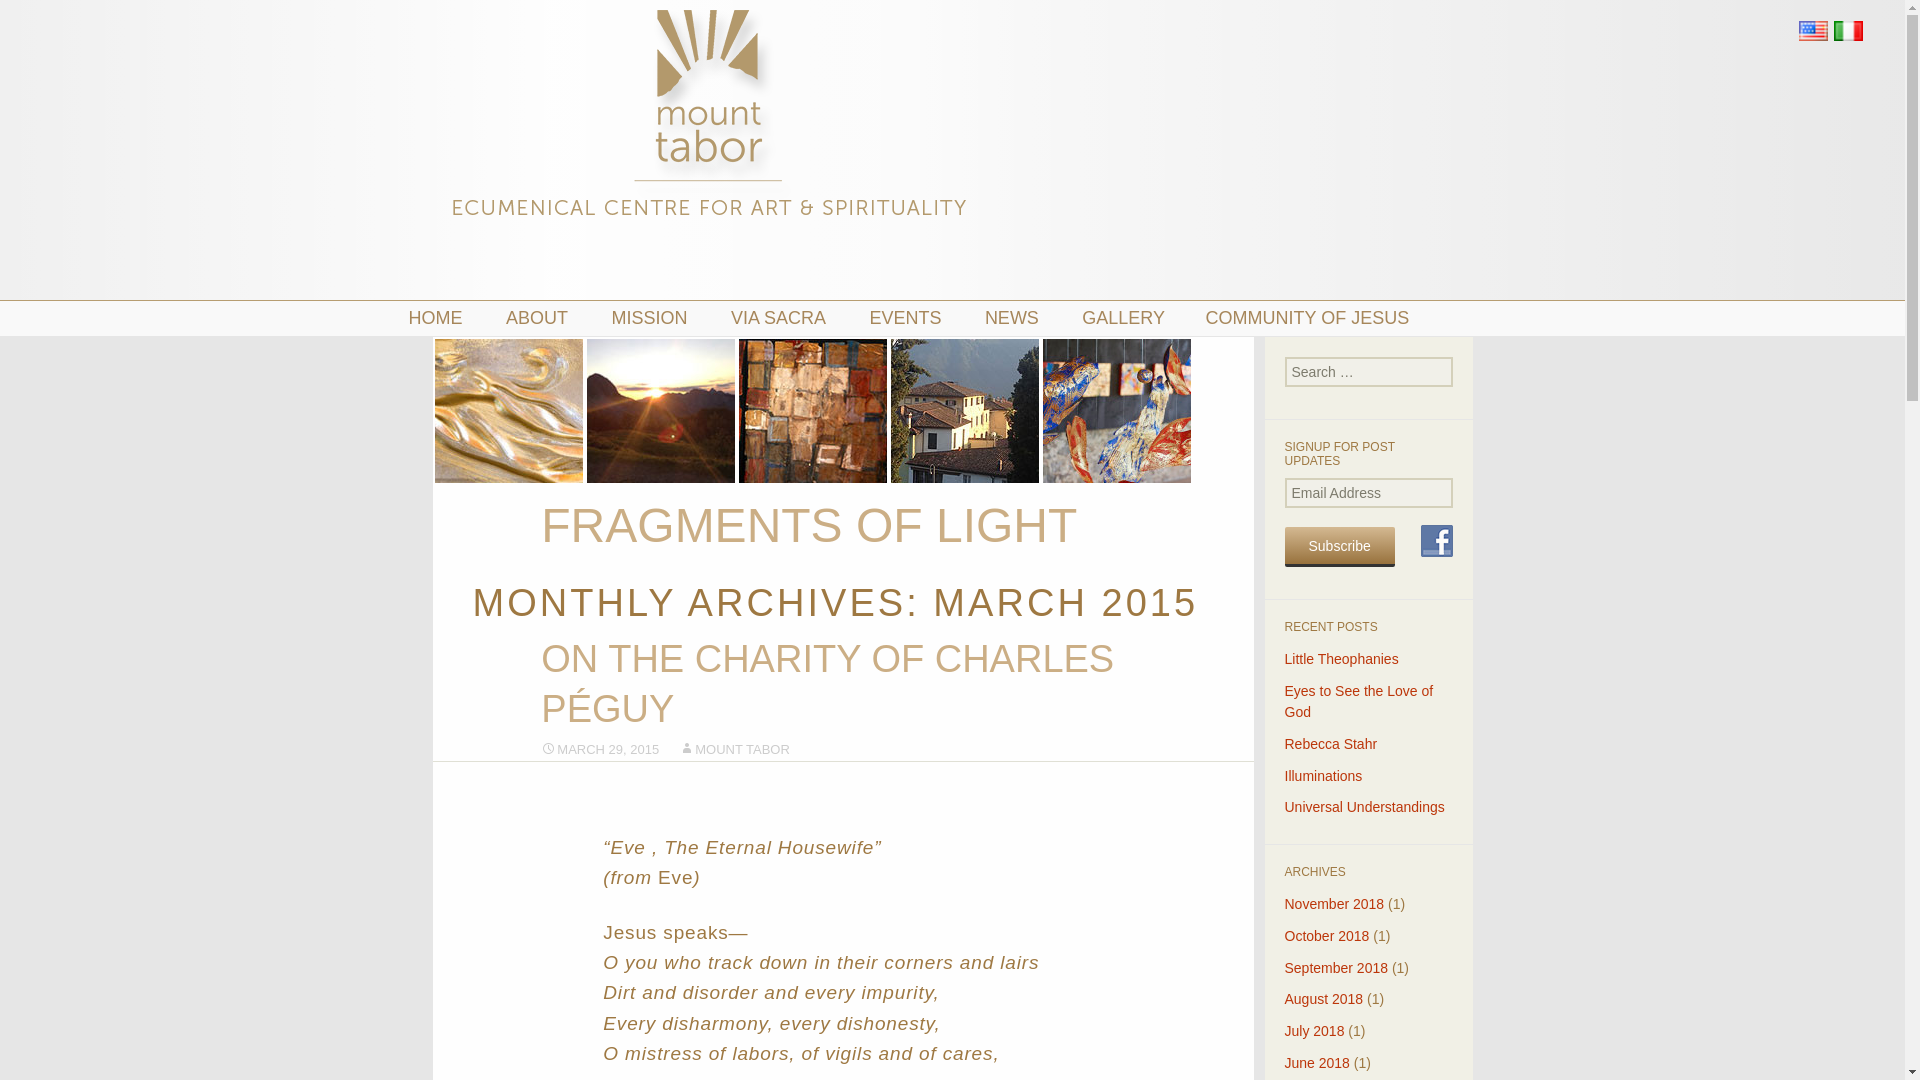 The width and height of the screenshot is (1920, 1080). What do you see at coordinates (1324, 998) in the screenshot?
I see `August 2018` at bounding box center [1324, 998].